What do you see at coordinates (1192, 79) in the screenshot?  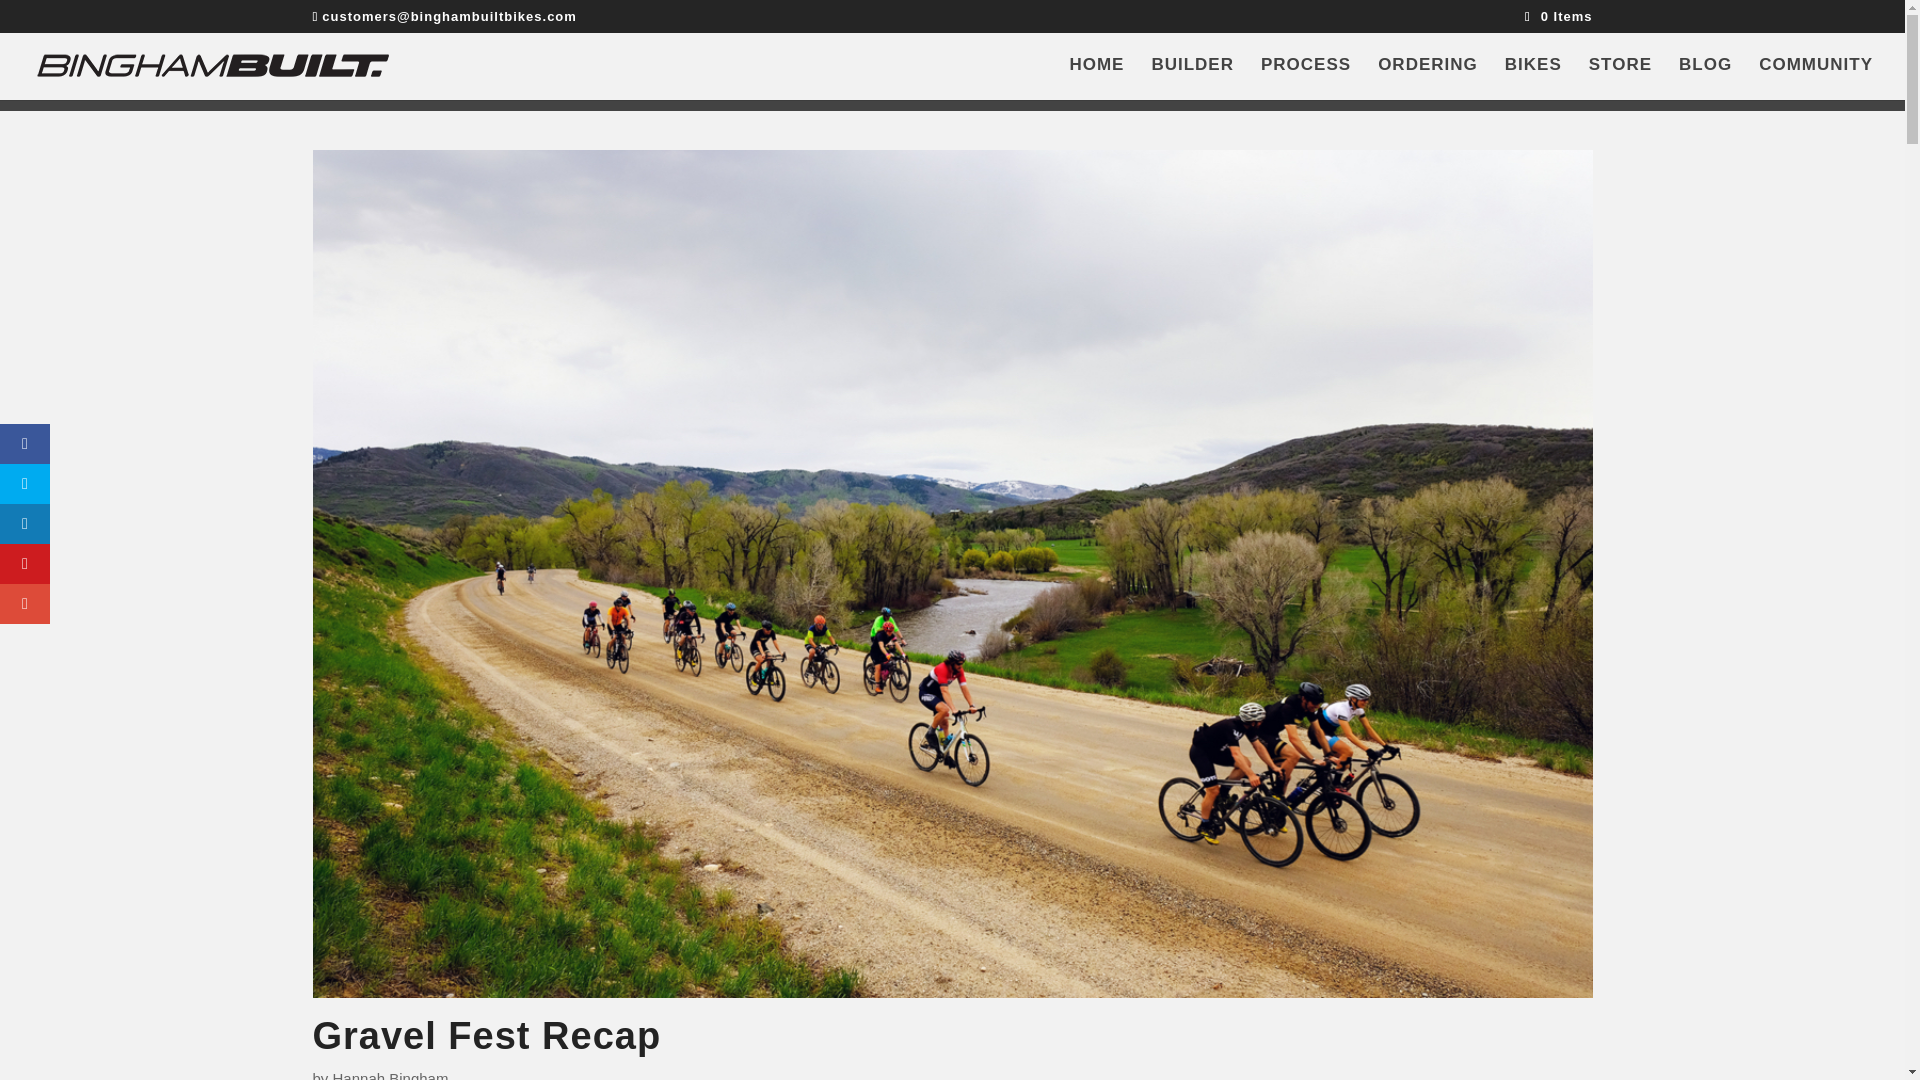 I see `BUILDER` at bounding box center [1192, 79].